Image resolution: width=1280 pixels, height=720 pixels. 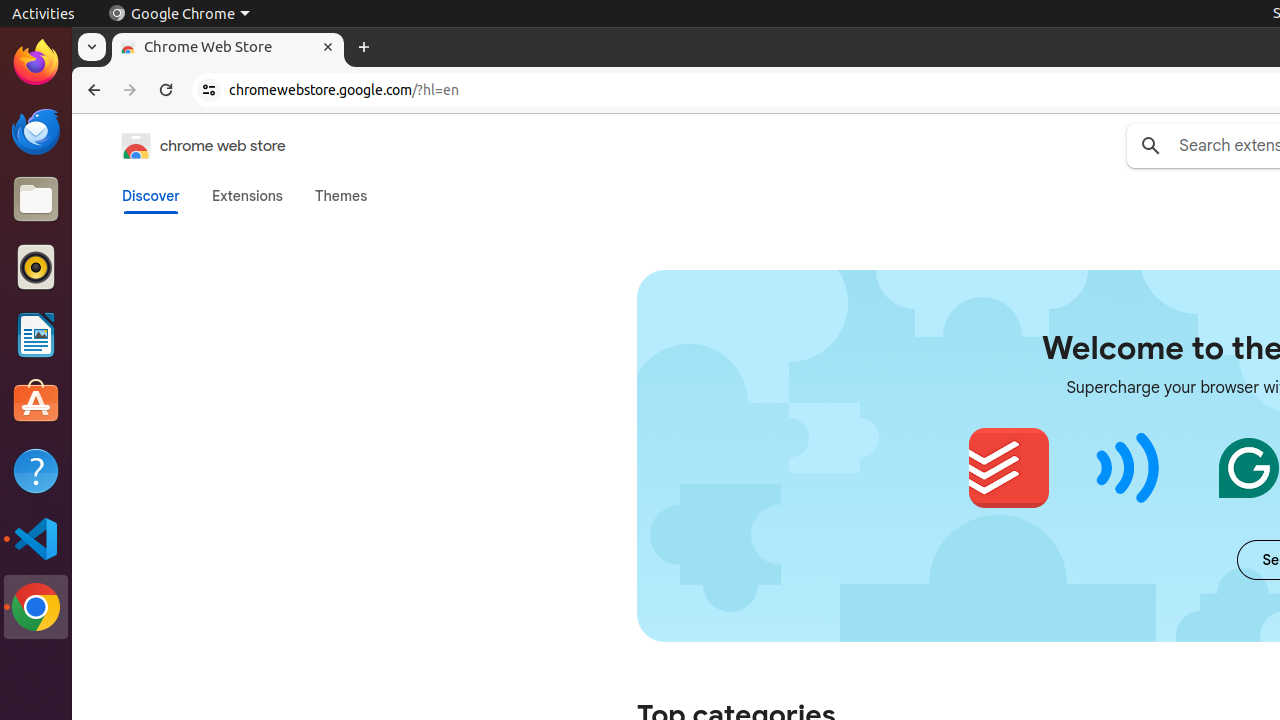 I want to click on Todoist for Chrome, so click(x=1008, y=468).